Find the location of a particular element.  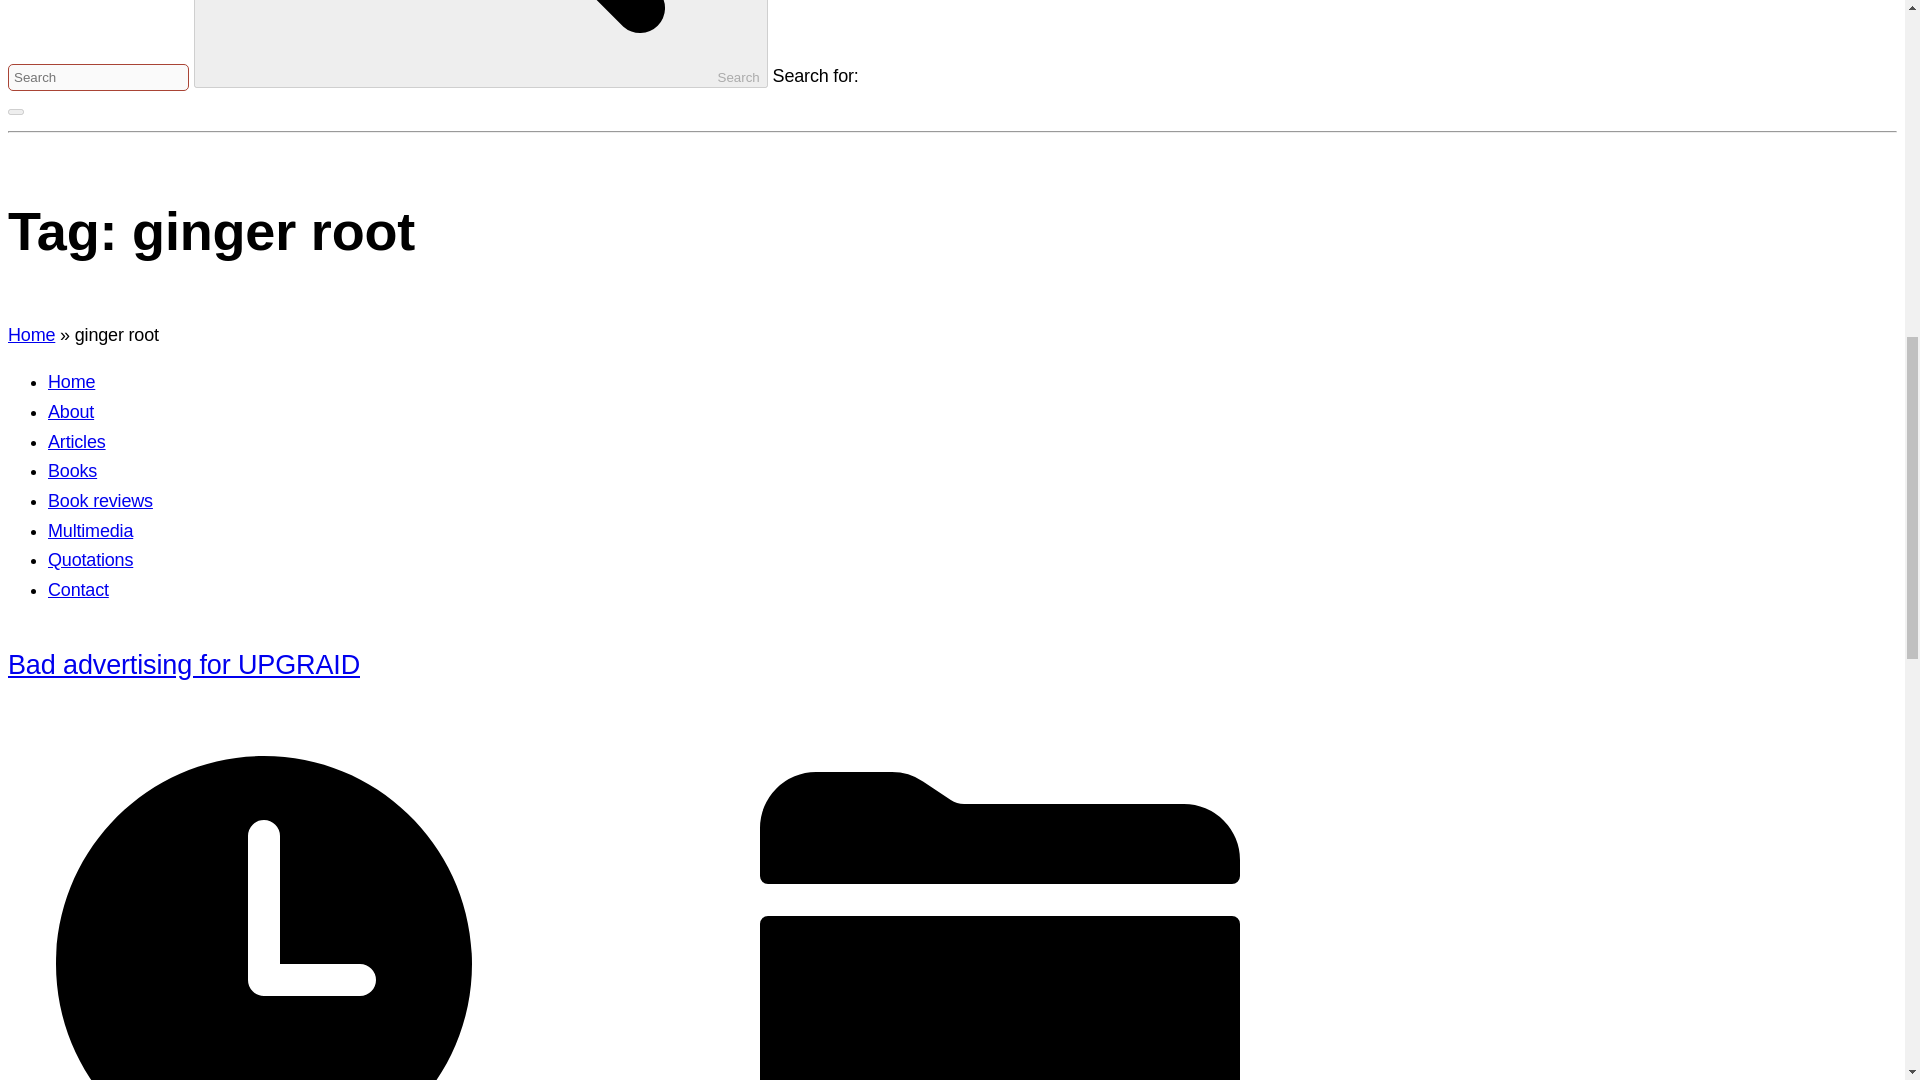

Quotations is located at coordinates (90, 560).